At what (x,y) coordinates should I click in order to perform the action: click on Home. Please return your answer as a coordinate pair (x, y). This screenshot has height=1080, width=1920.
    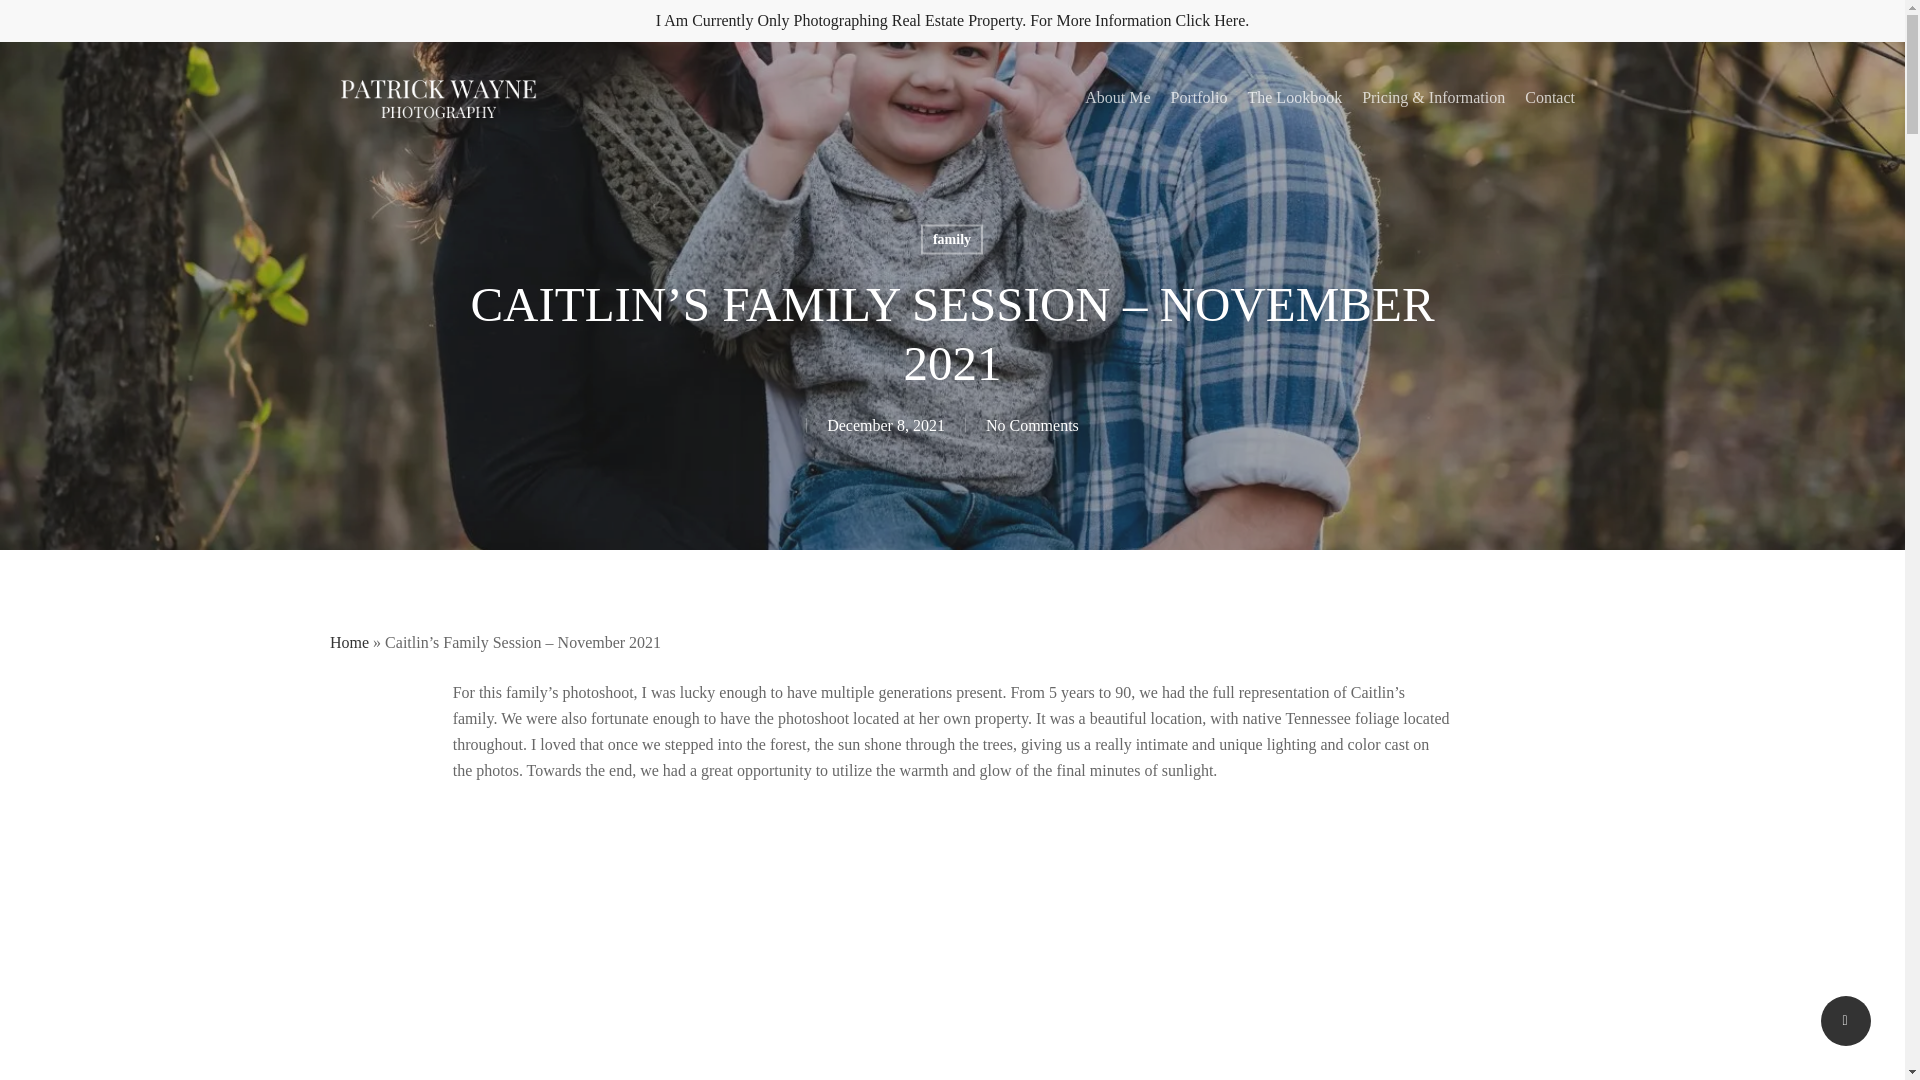
    Looking at the image, I should click on (349, 642).